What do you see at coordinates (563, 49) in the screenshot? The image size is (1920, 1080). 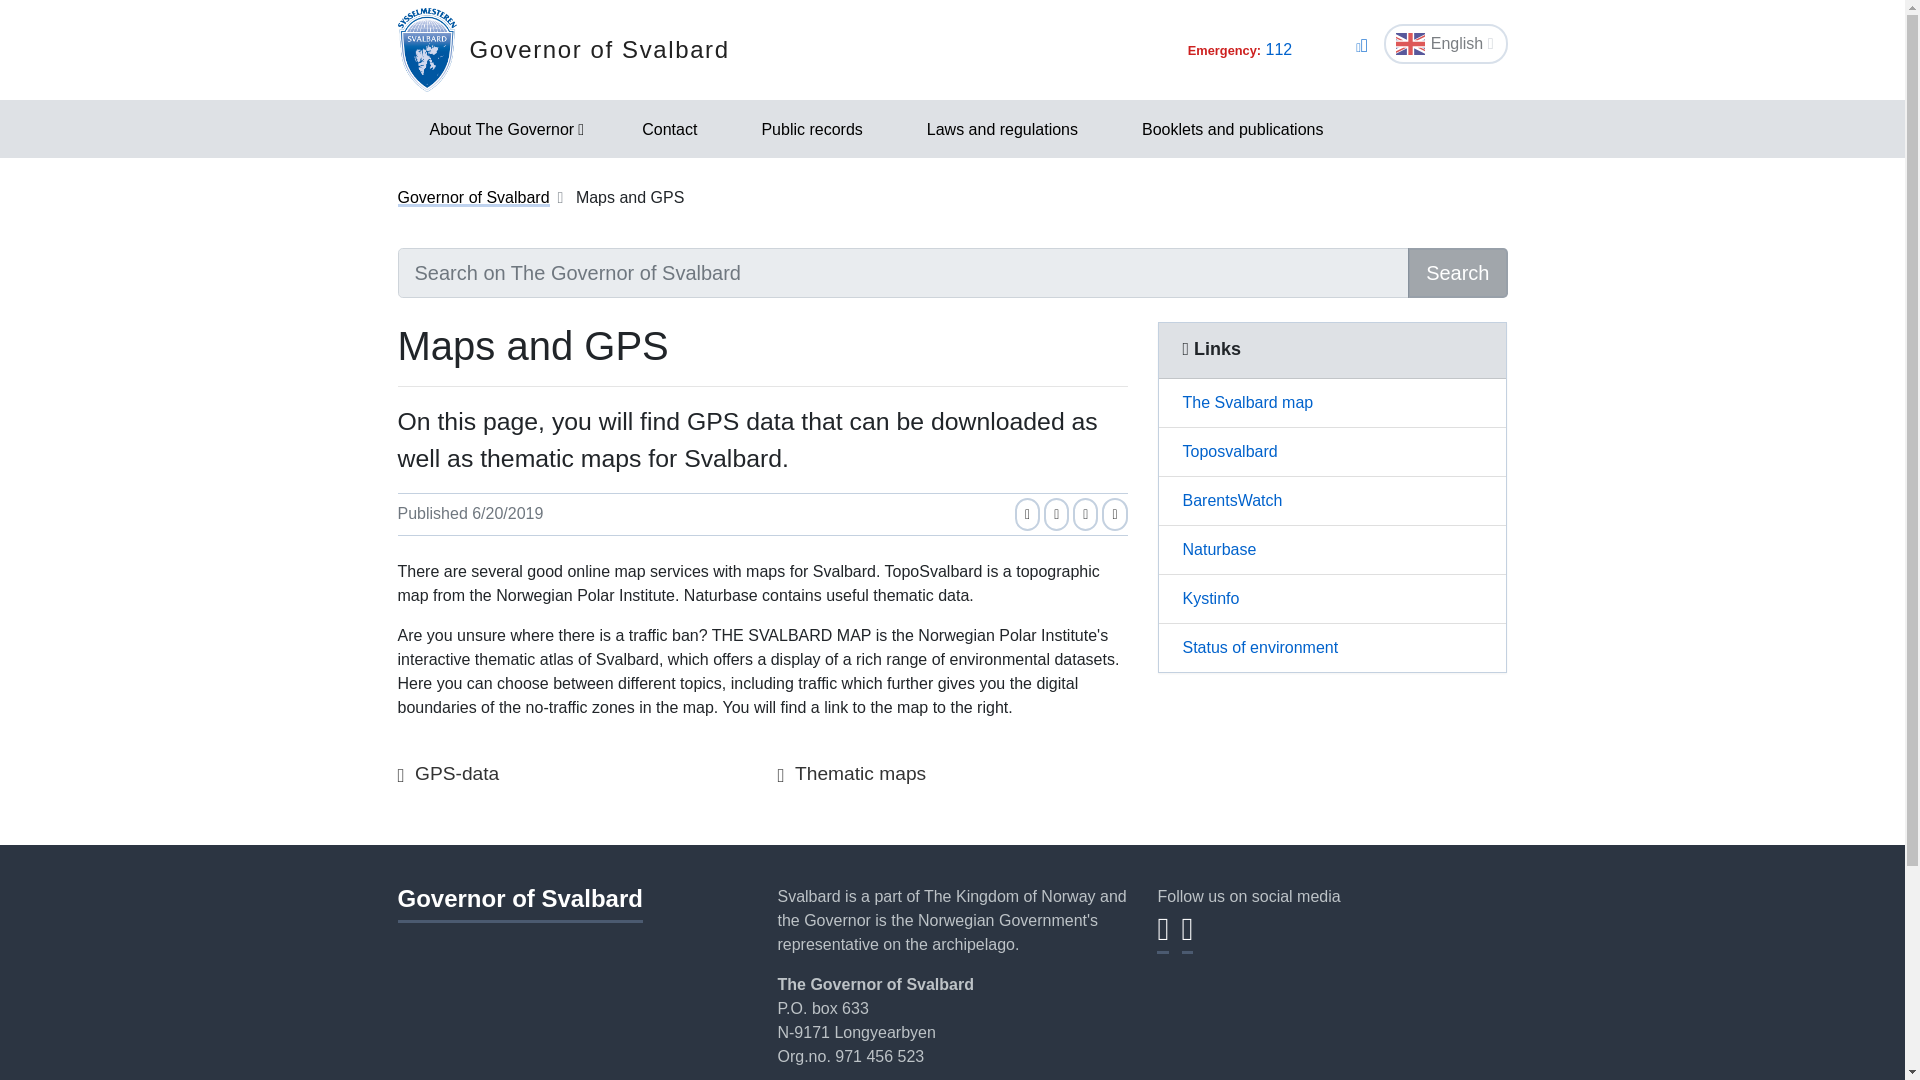 I see `Governor of Svalbard` at bounding box center [563, 49].